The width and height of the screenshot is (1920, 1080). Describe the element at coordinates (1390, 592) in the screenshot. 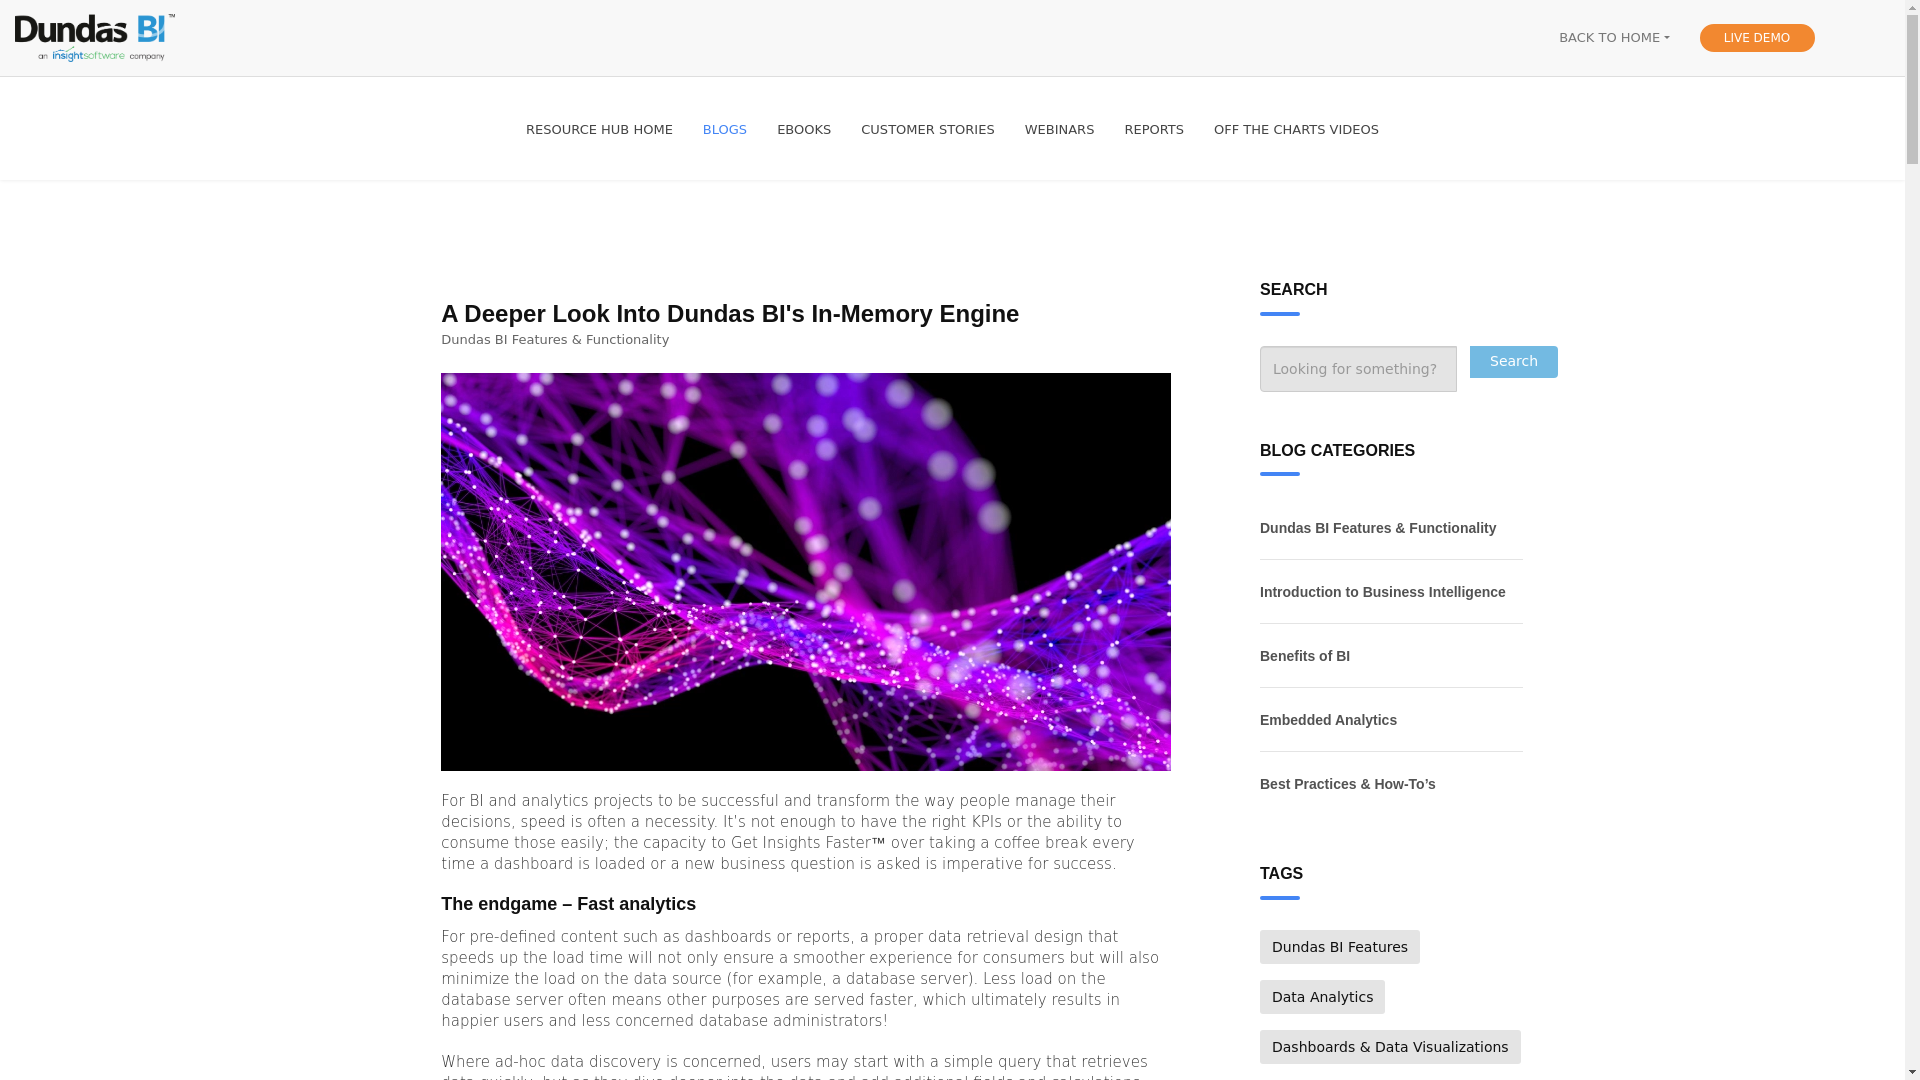

I see `Introduction to Business Intelligence` at that location.